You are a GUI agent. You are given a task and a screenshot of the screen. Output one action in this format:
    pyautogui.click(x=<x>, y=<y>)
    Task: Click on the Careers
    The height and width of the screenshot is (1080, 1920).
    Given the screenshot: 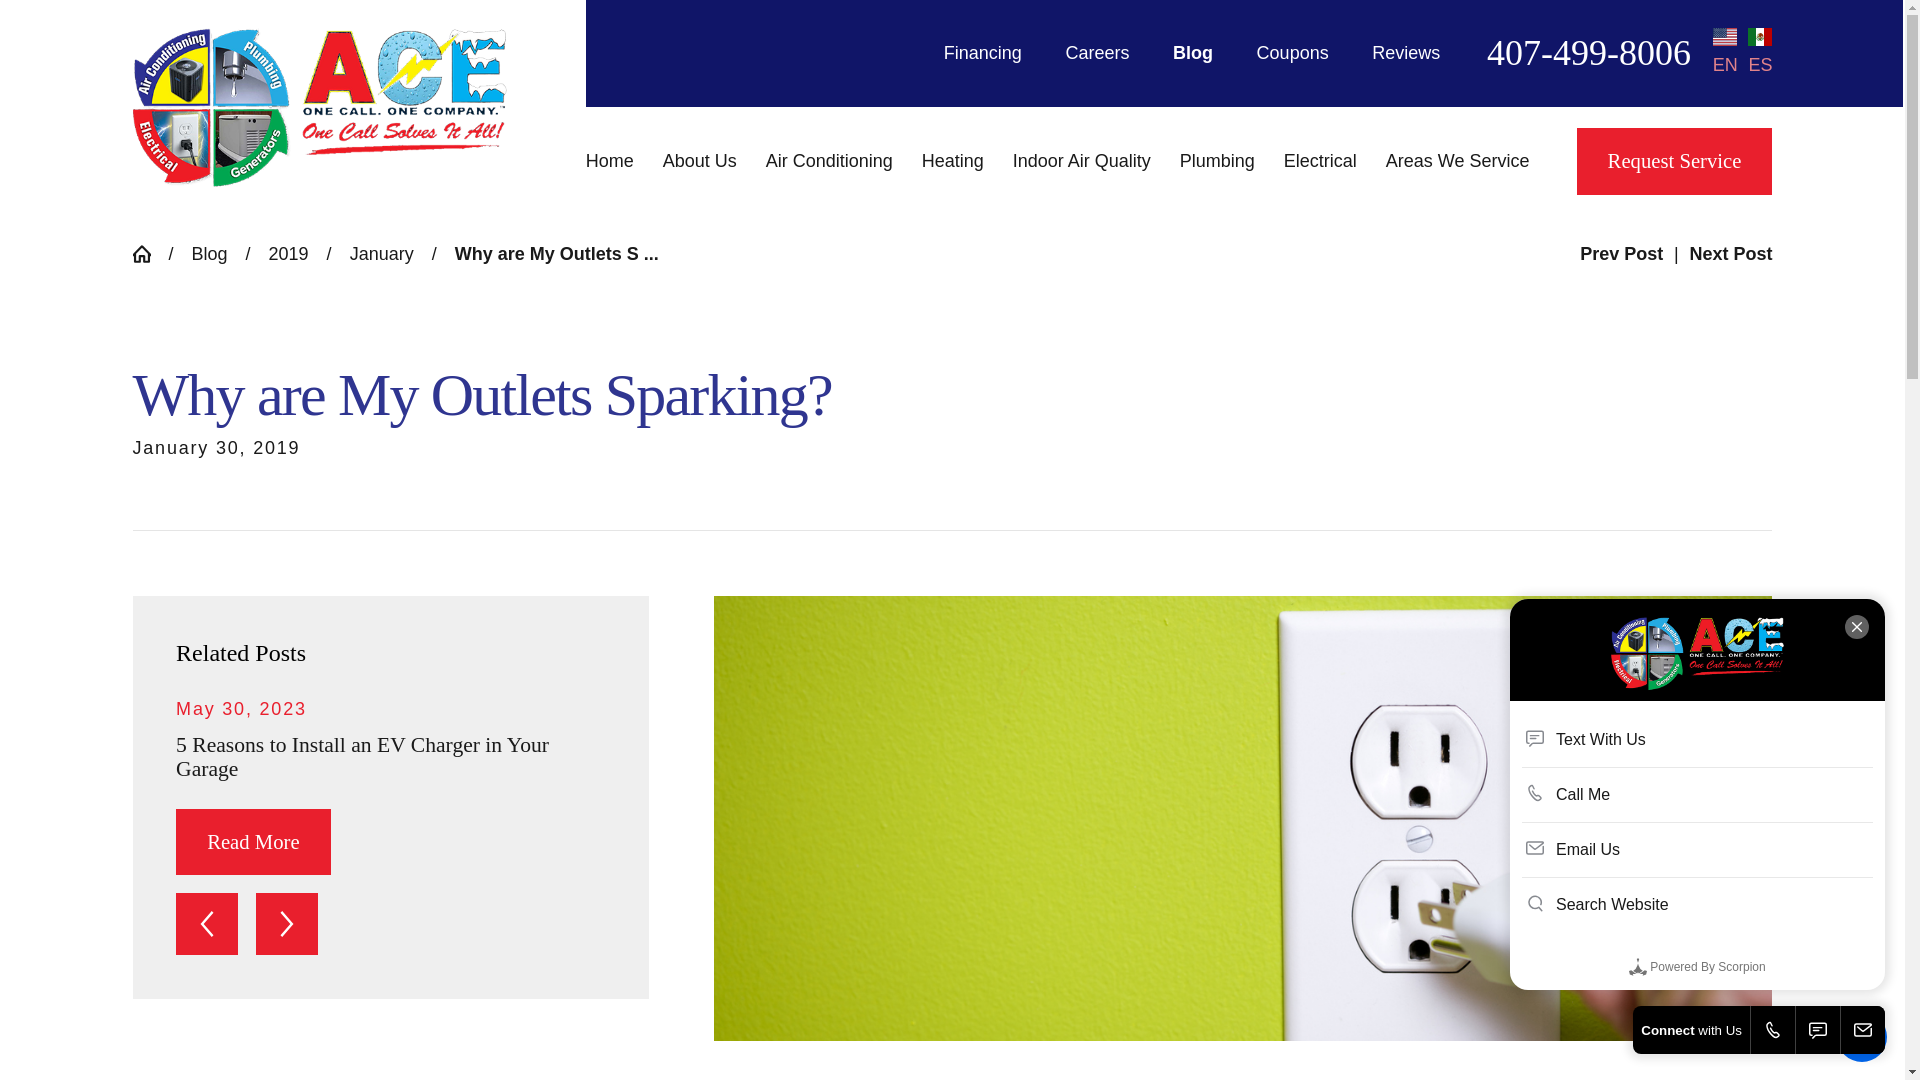 What is the action you would take?
    pyautogui.click(x=1096, y=52)
    